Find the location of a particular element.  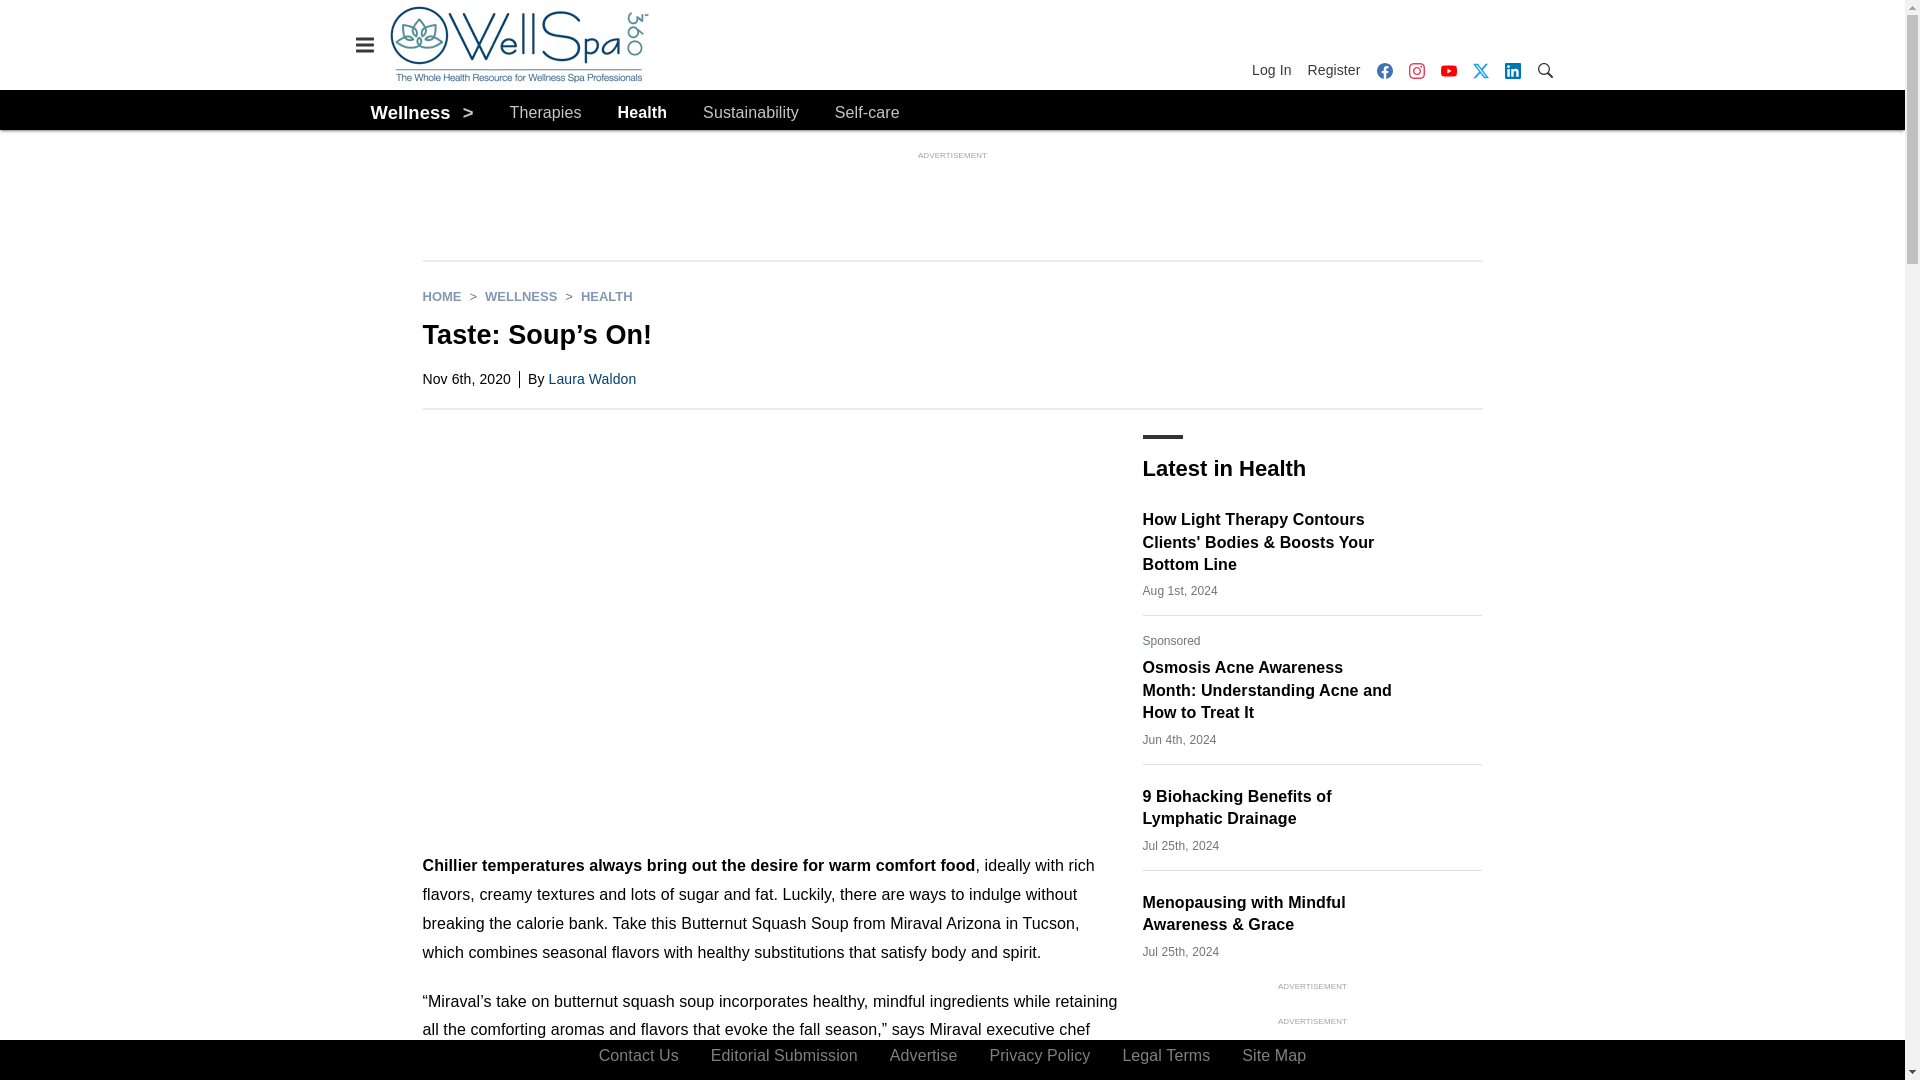

Health is located at coordinates (643, 113).